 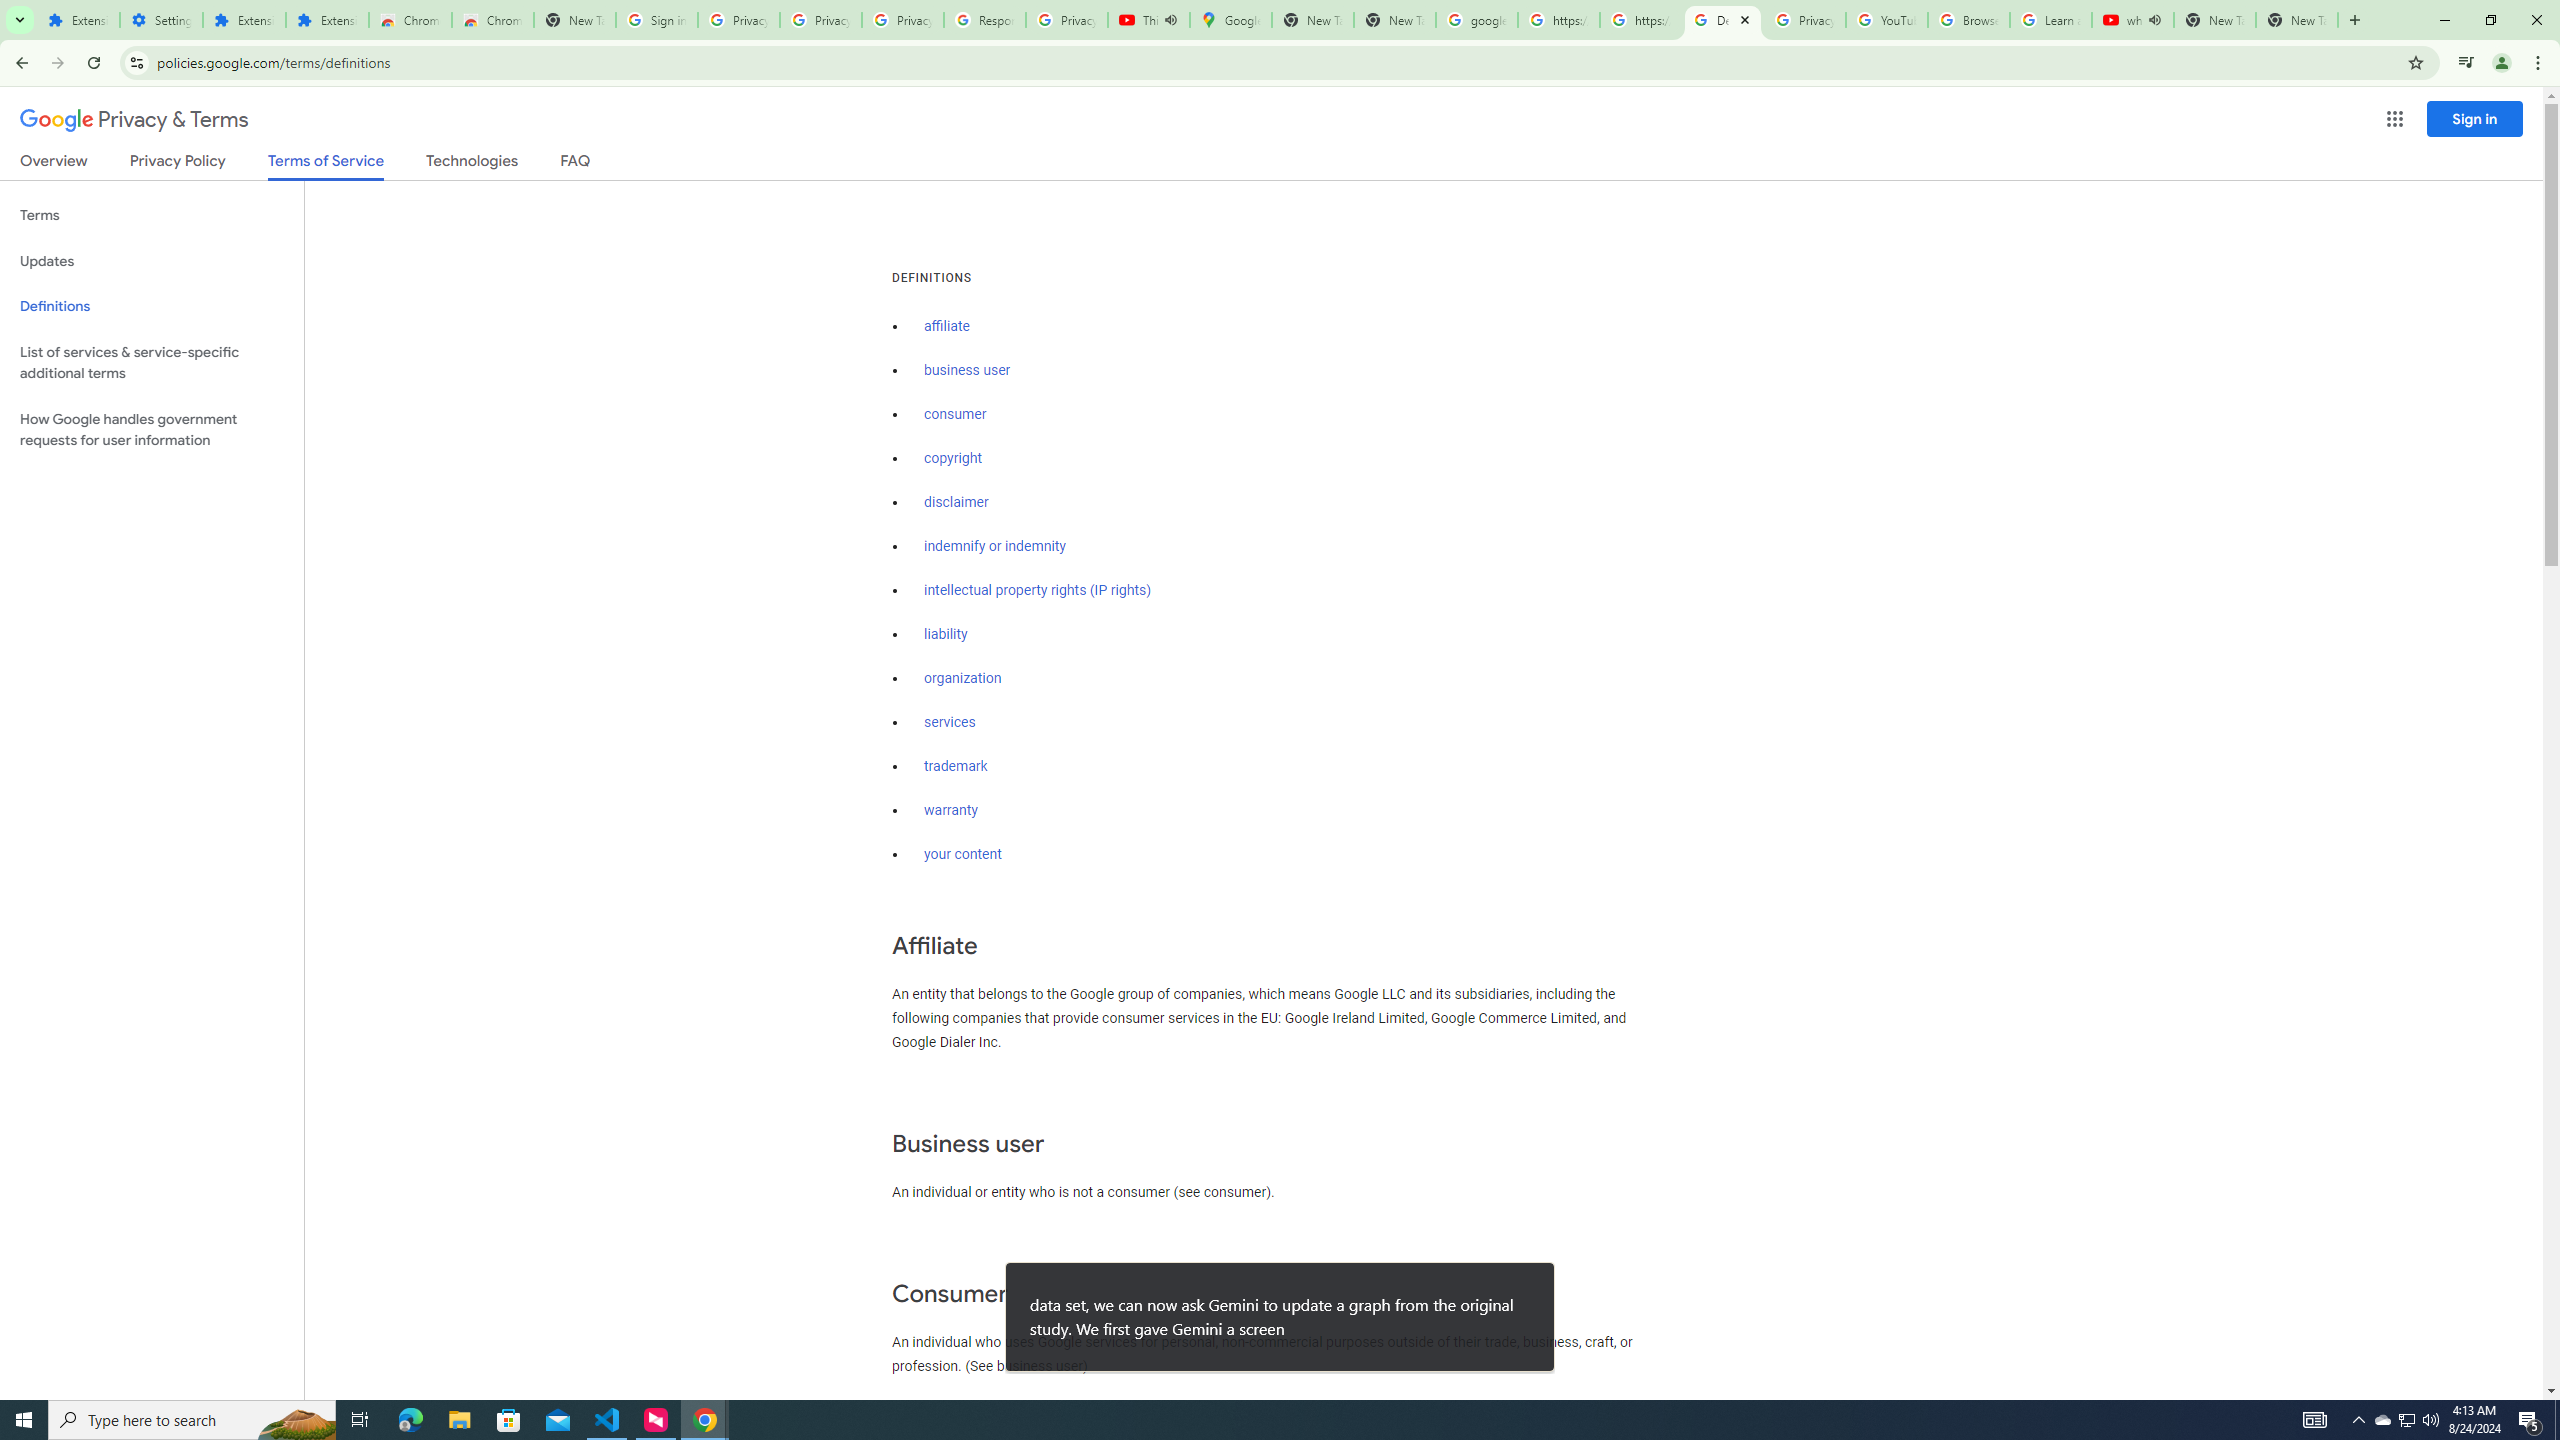 I want to click on Extensions, so click(x=327, y=20).